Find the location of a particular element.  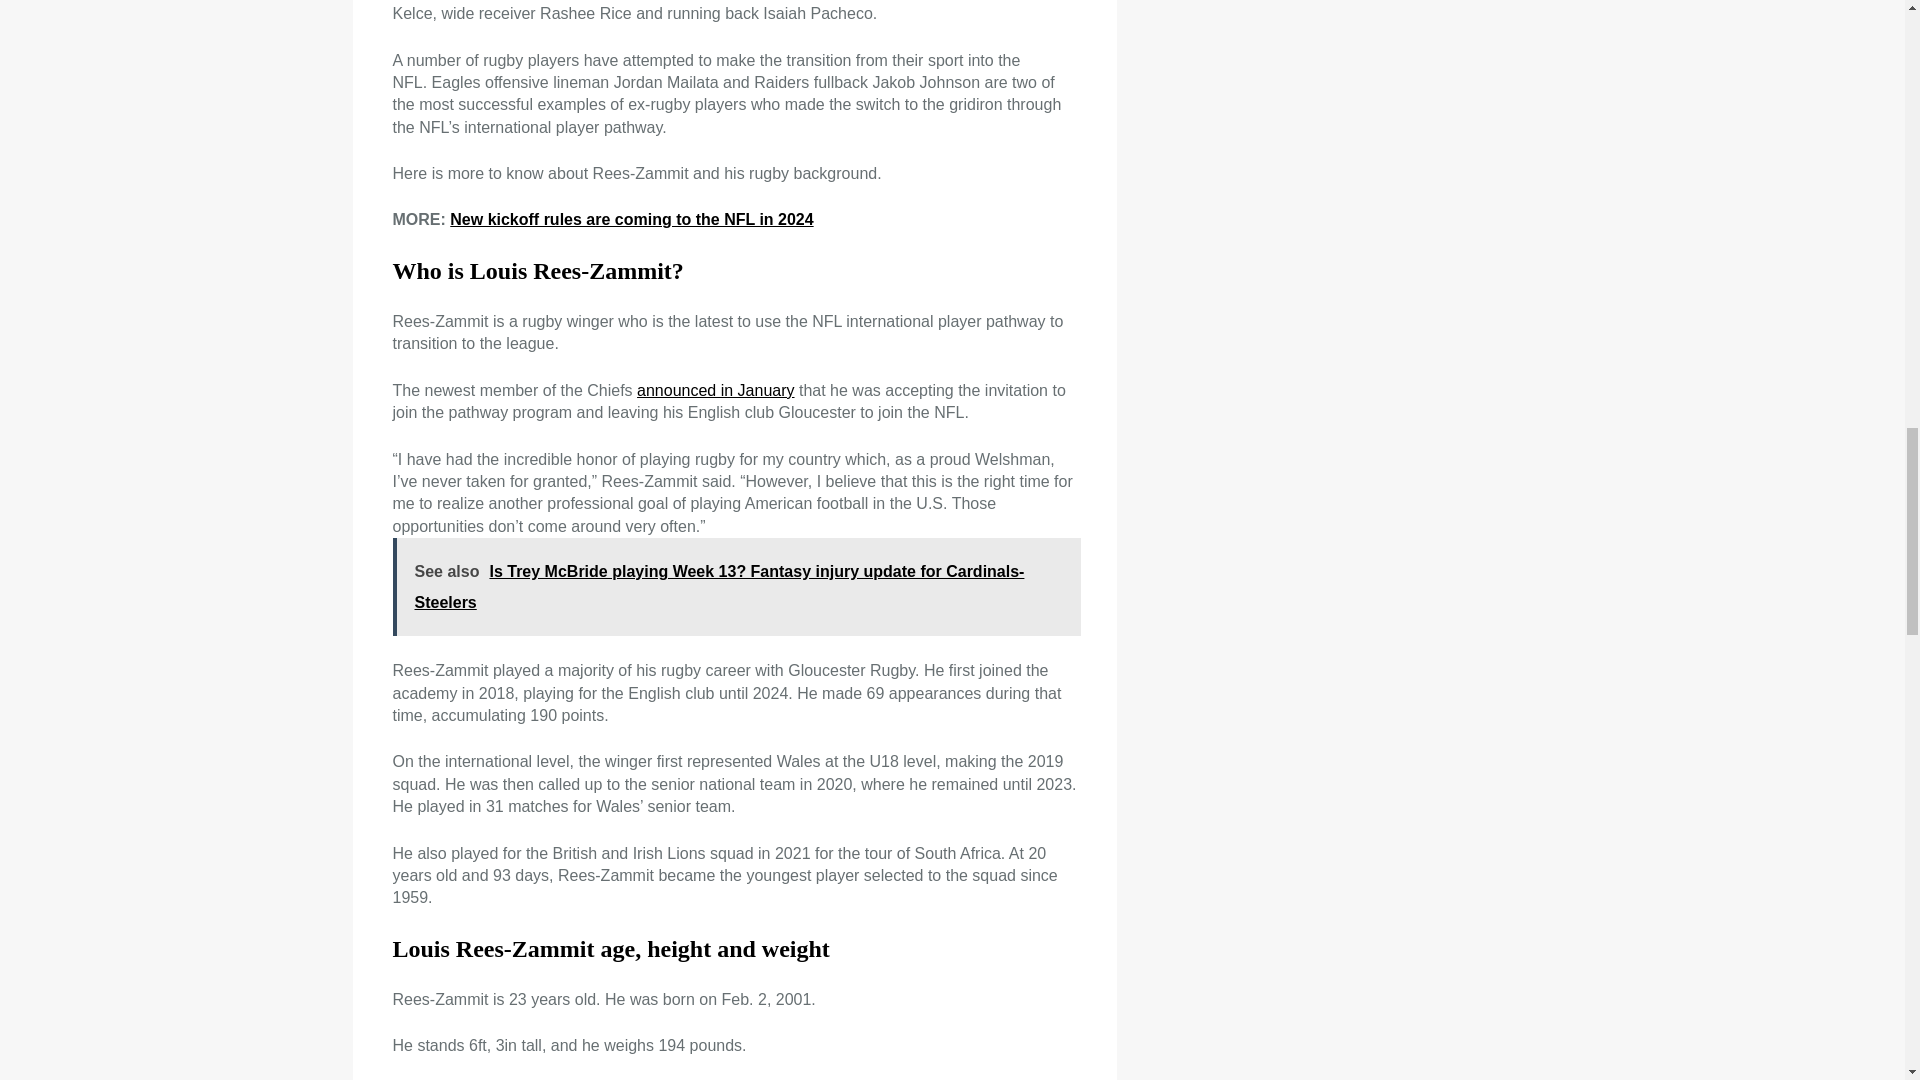

New kickoff rules are coming to the NFL in 2024 is located at coordinates (630, 218).